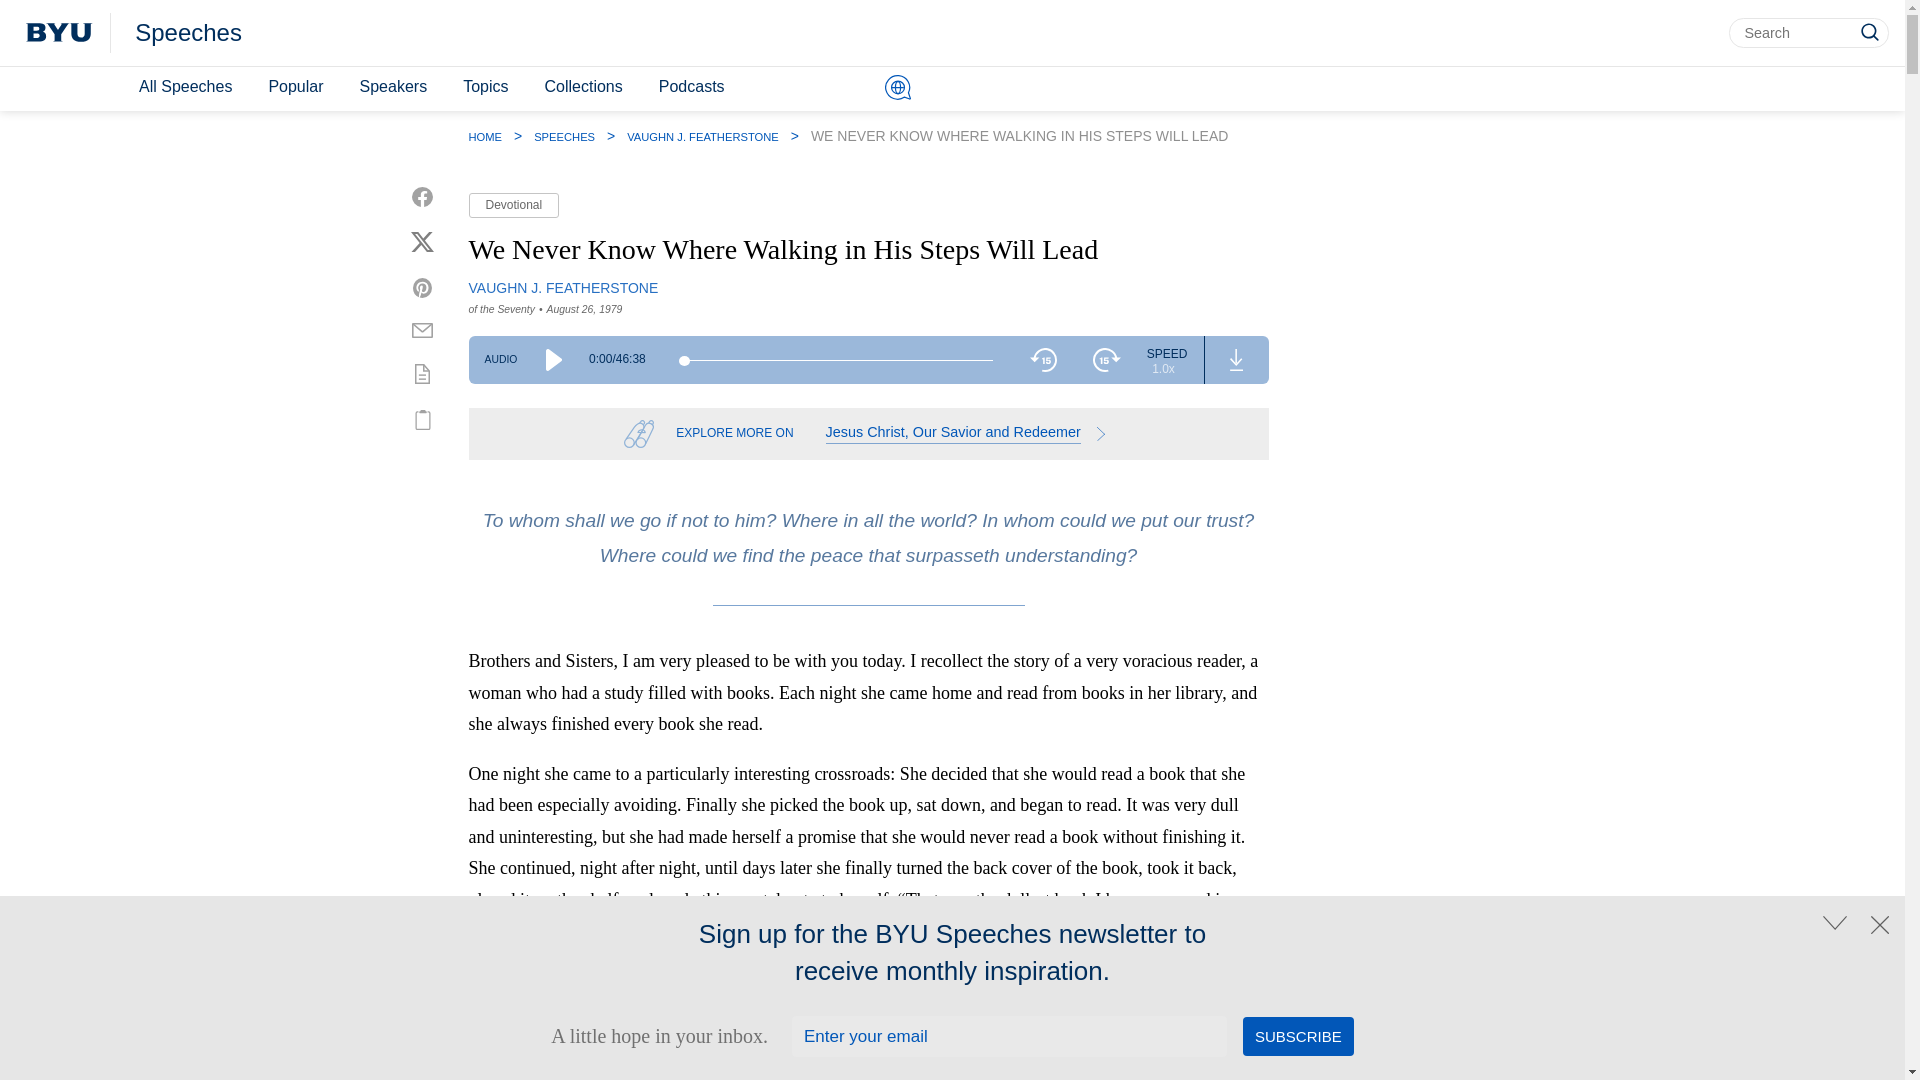 The height and width of the screenshot is (1080, 1920). I want to click on SPEECHES, so click(564, 136).